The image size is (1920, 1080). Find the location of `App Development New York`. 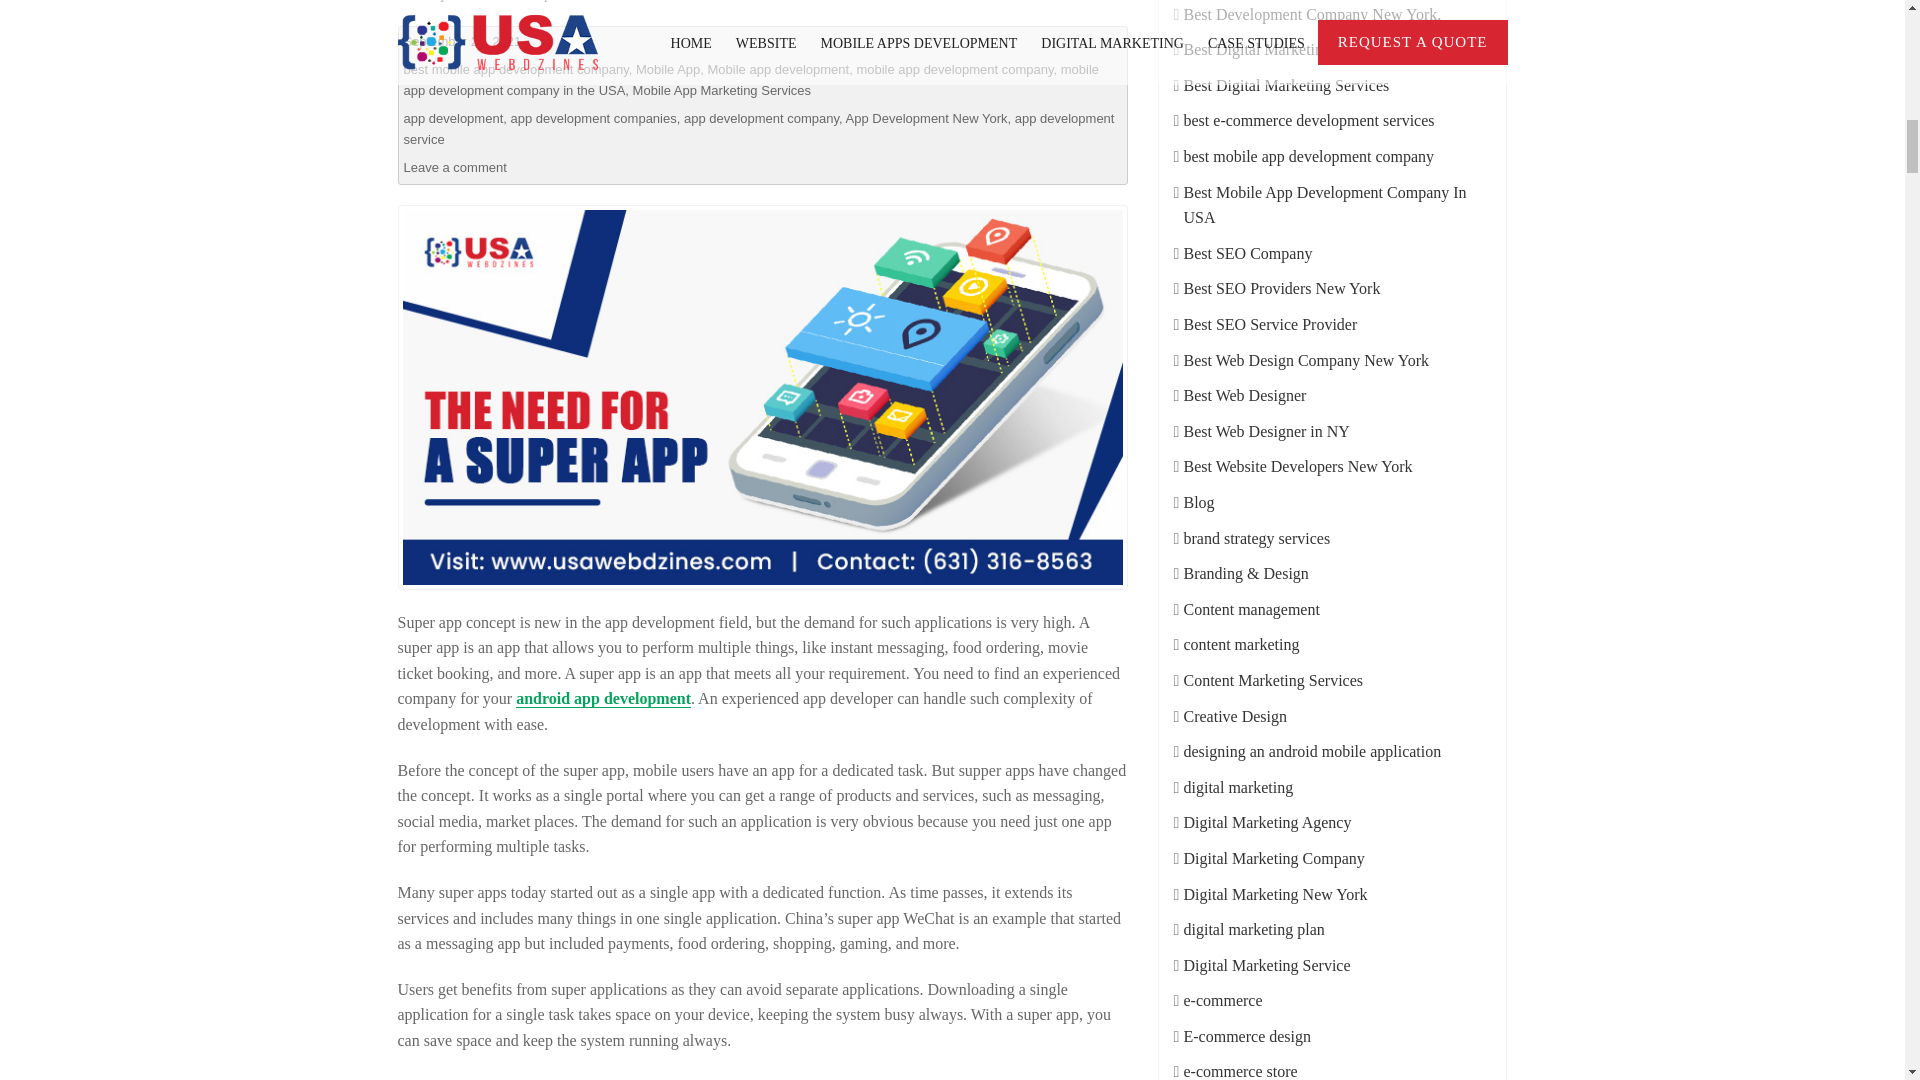

App Development New York is located at coordinates (927, 118).